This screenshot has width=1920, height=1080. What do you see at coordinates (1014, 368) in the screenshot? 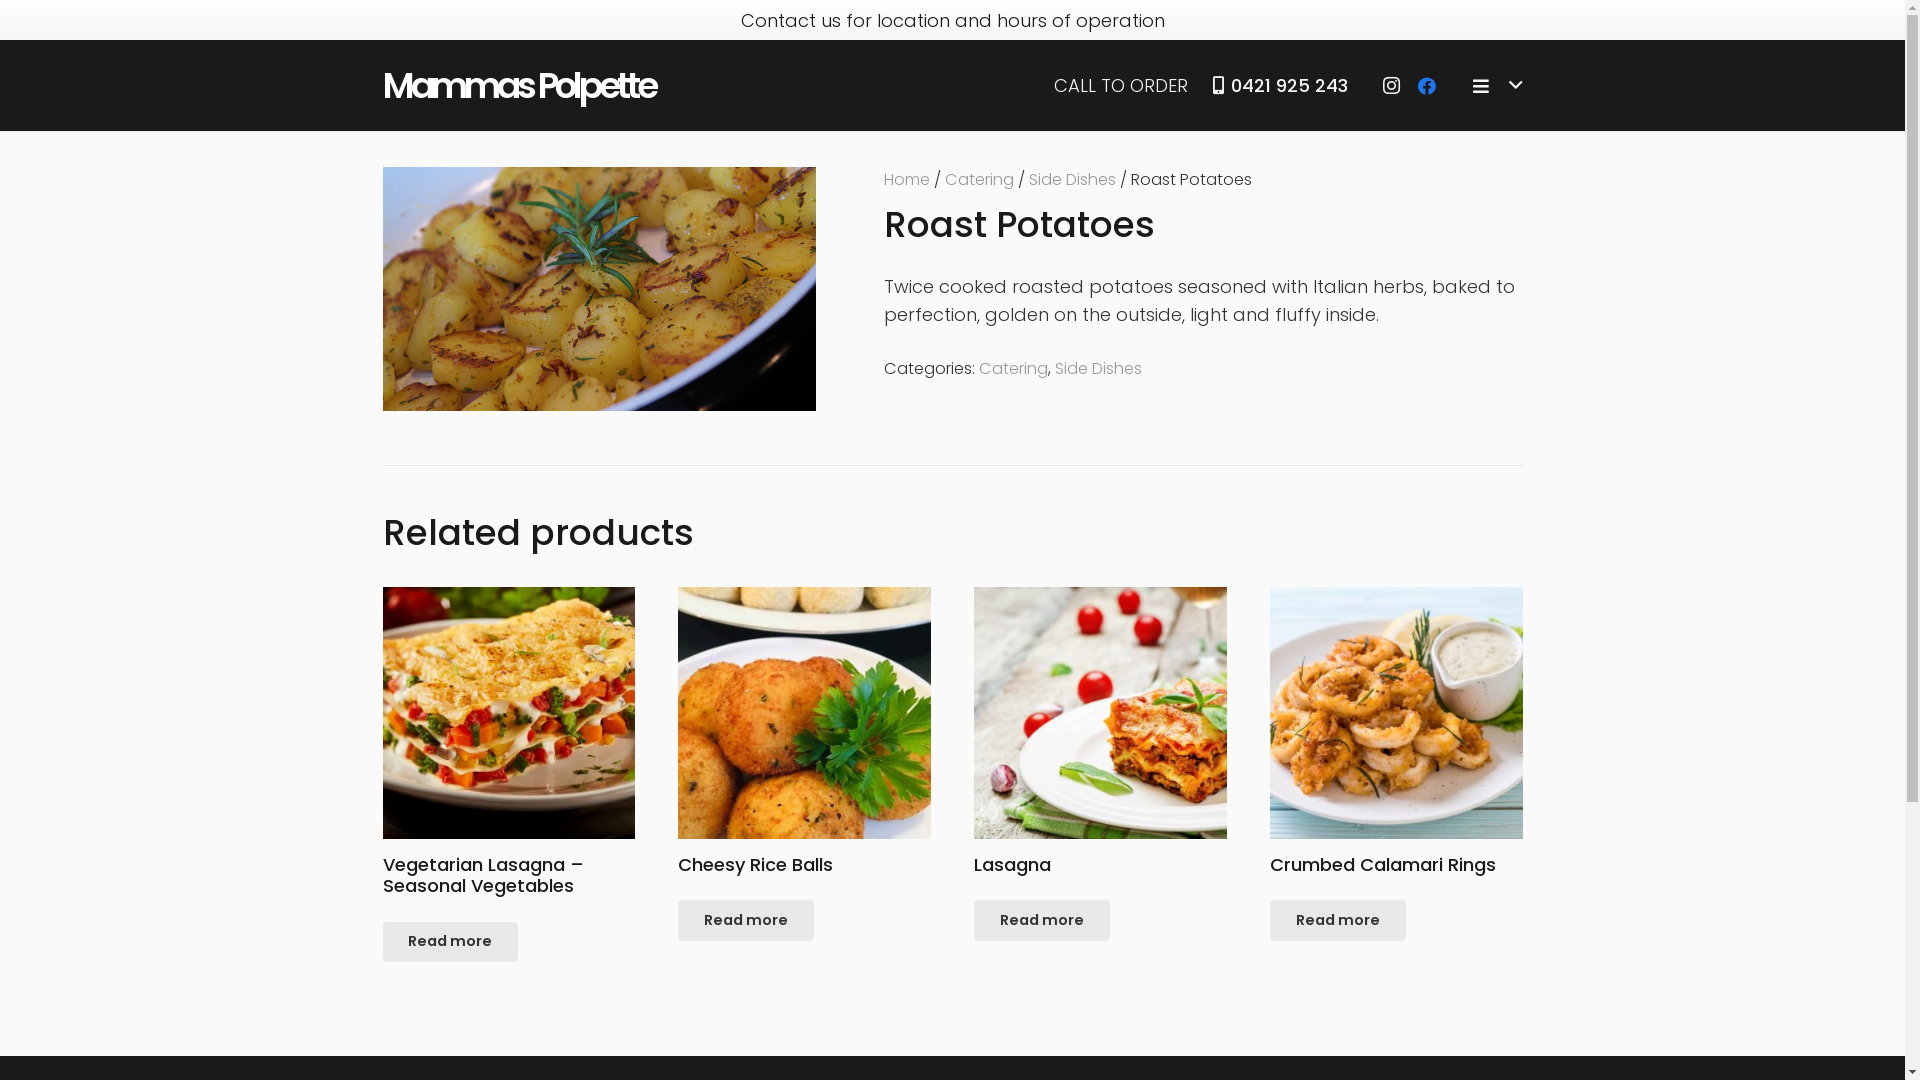
I see `Catering` at bounding box center [1014, 368].